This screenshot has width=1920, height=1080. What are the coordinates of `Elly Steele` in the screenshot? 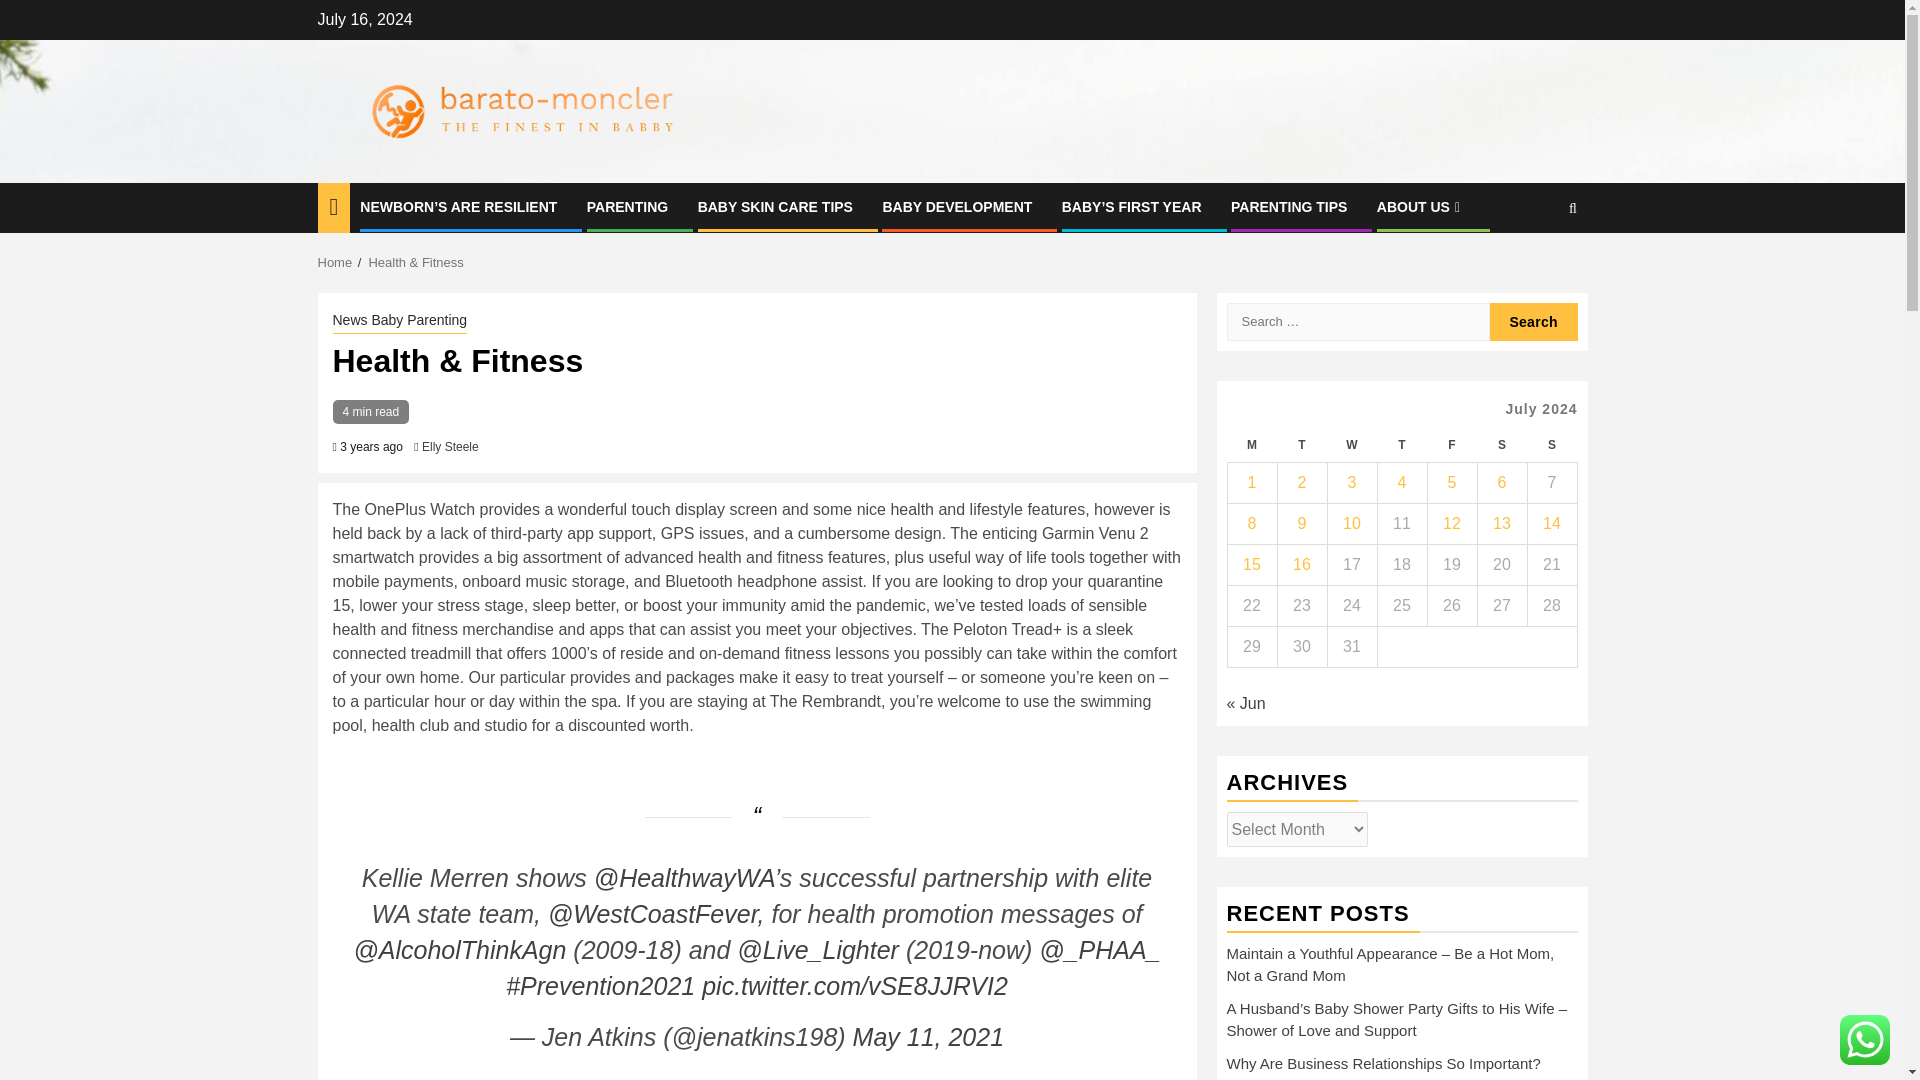 It's located at (450, 446).